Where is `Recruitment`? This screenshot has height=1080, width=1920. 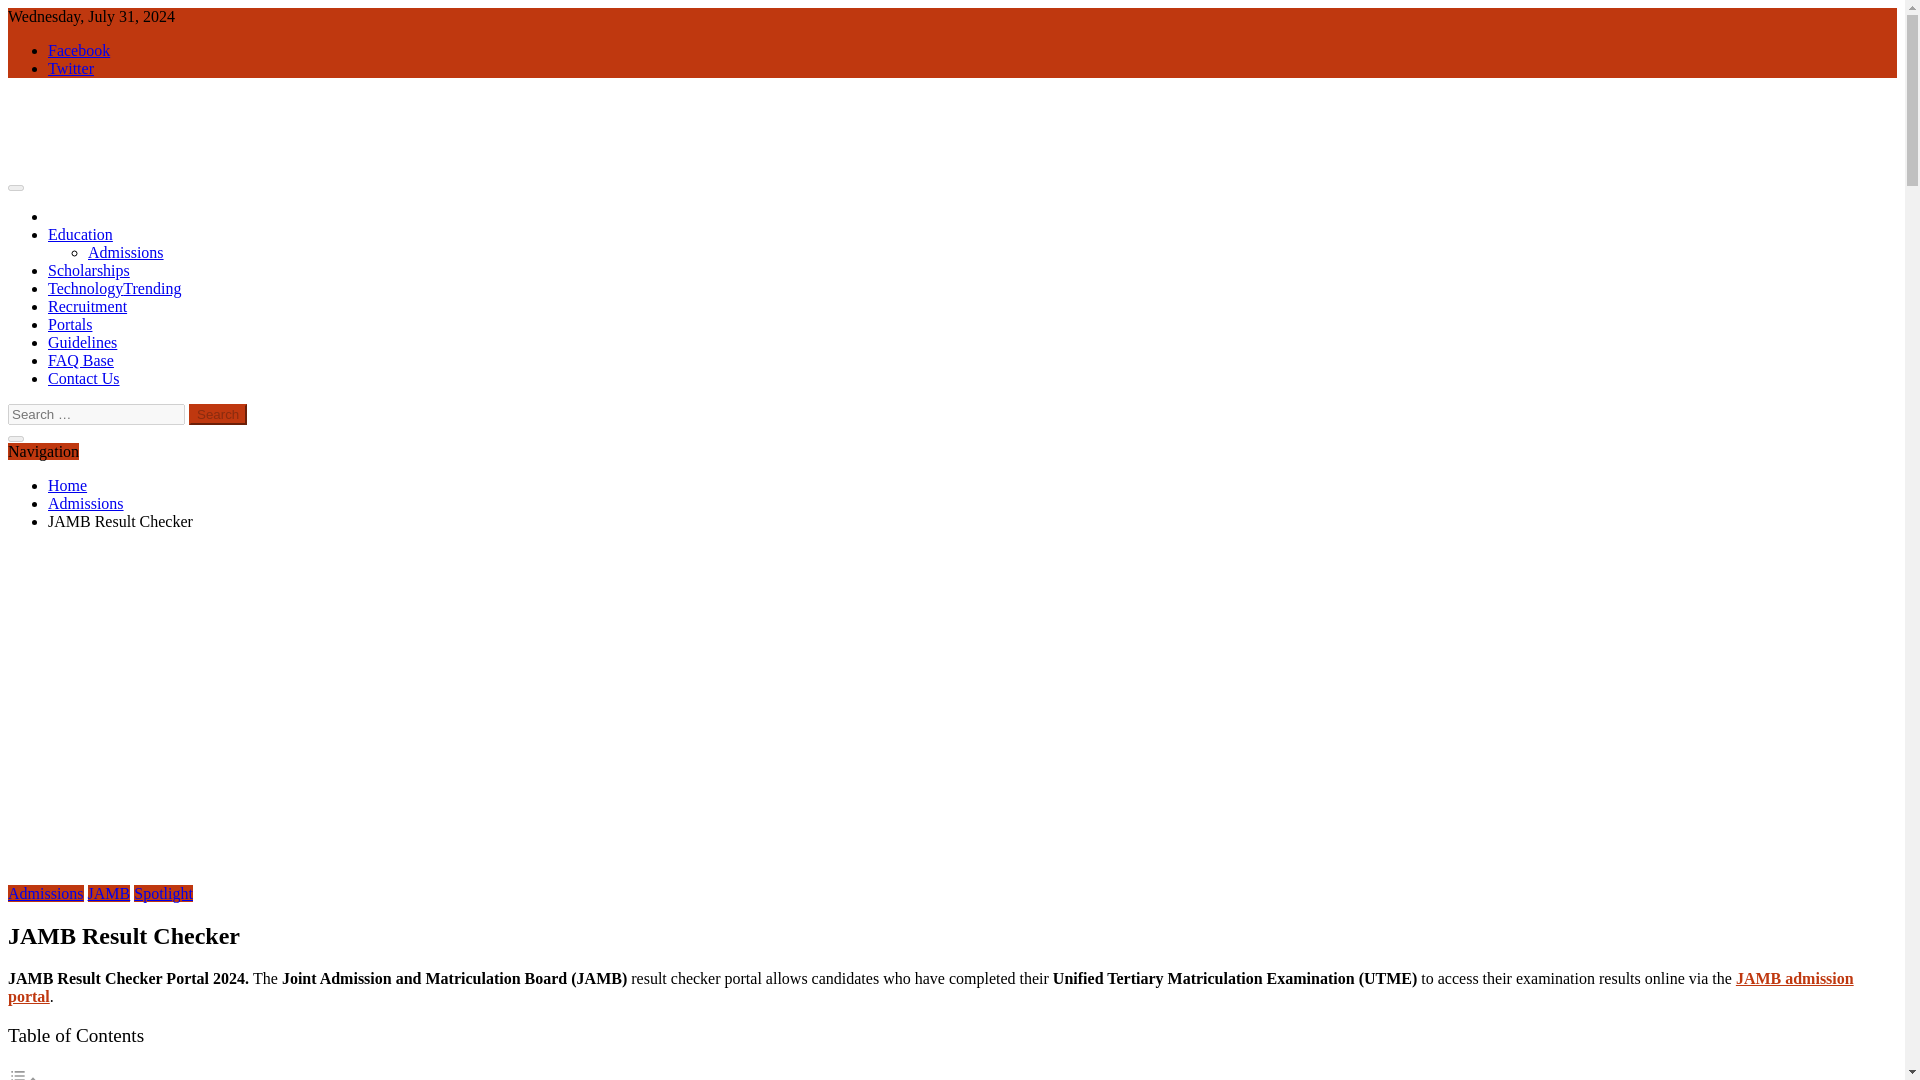 Recruitment is located at coordinates (87, 306).